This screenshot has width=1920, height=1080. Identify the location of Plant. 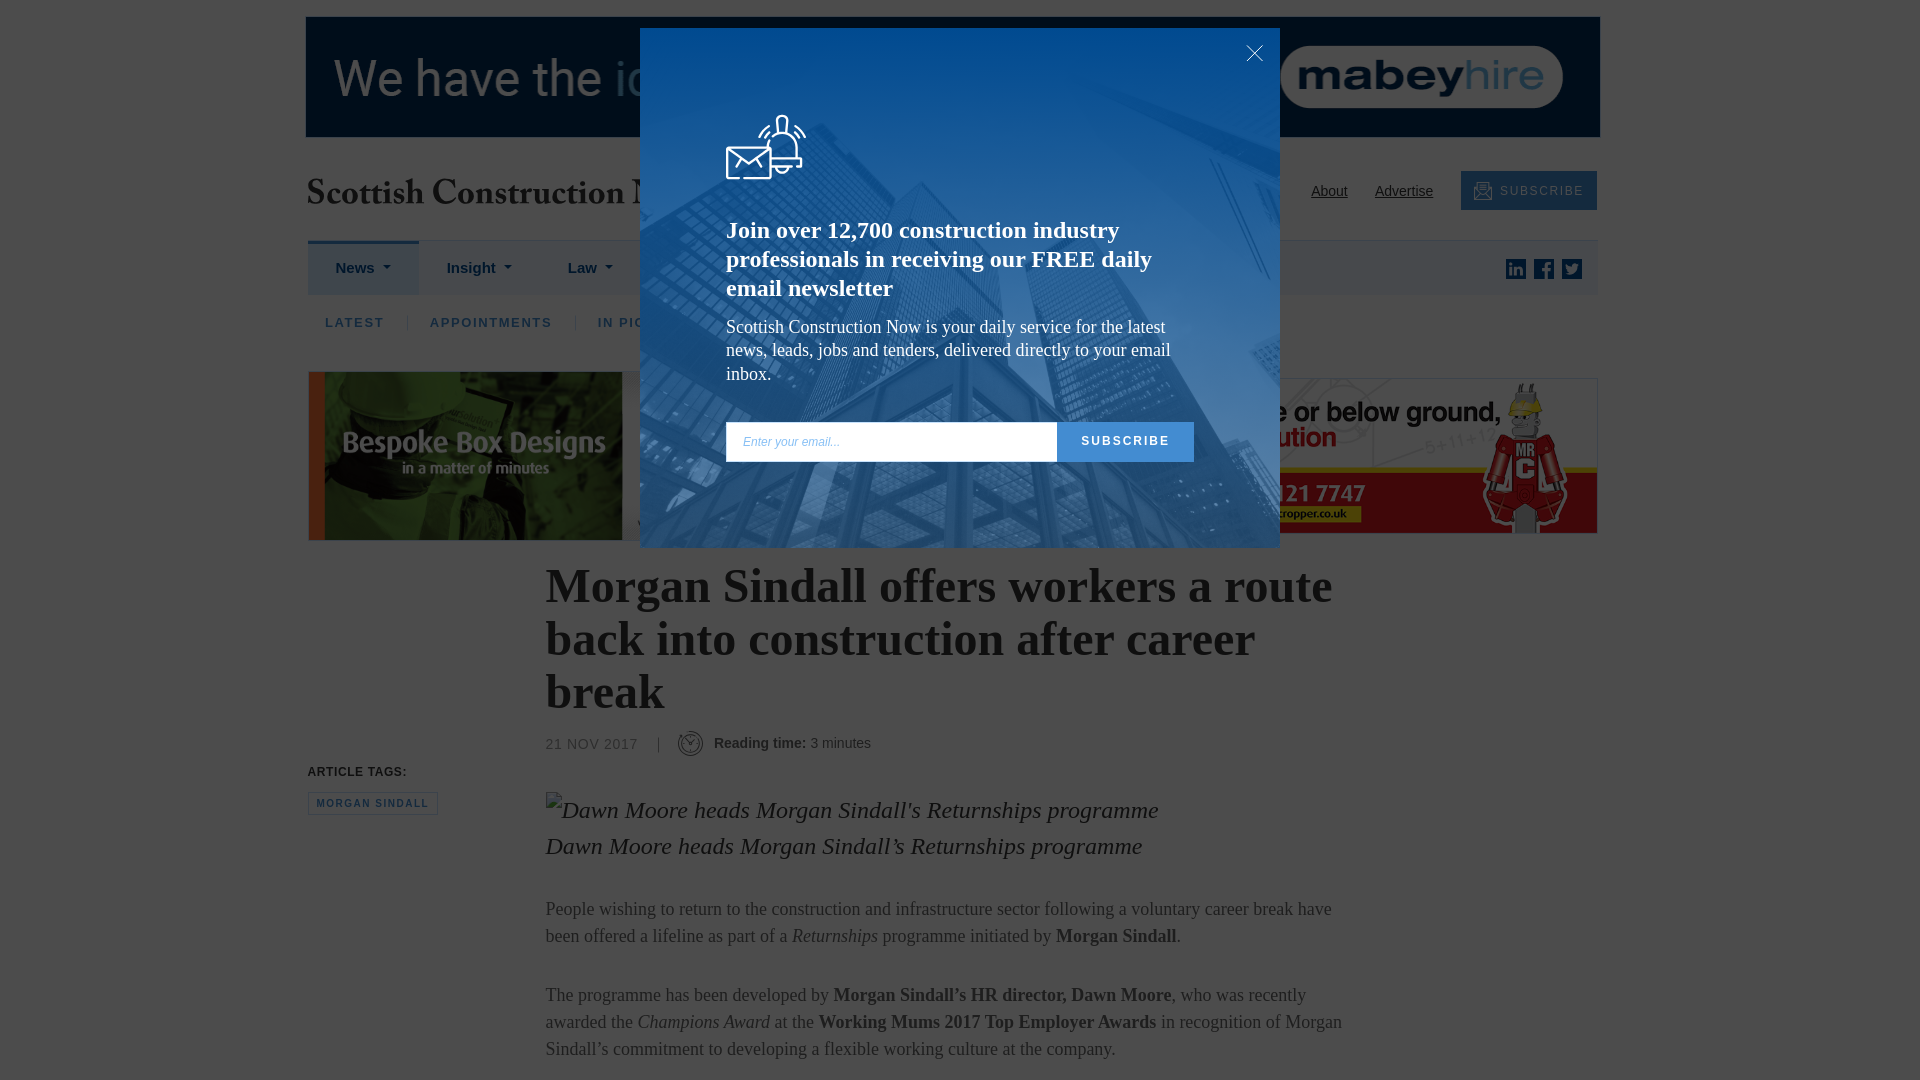
(696, 268).